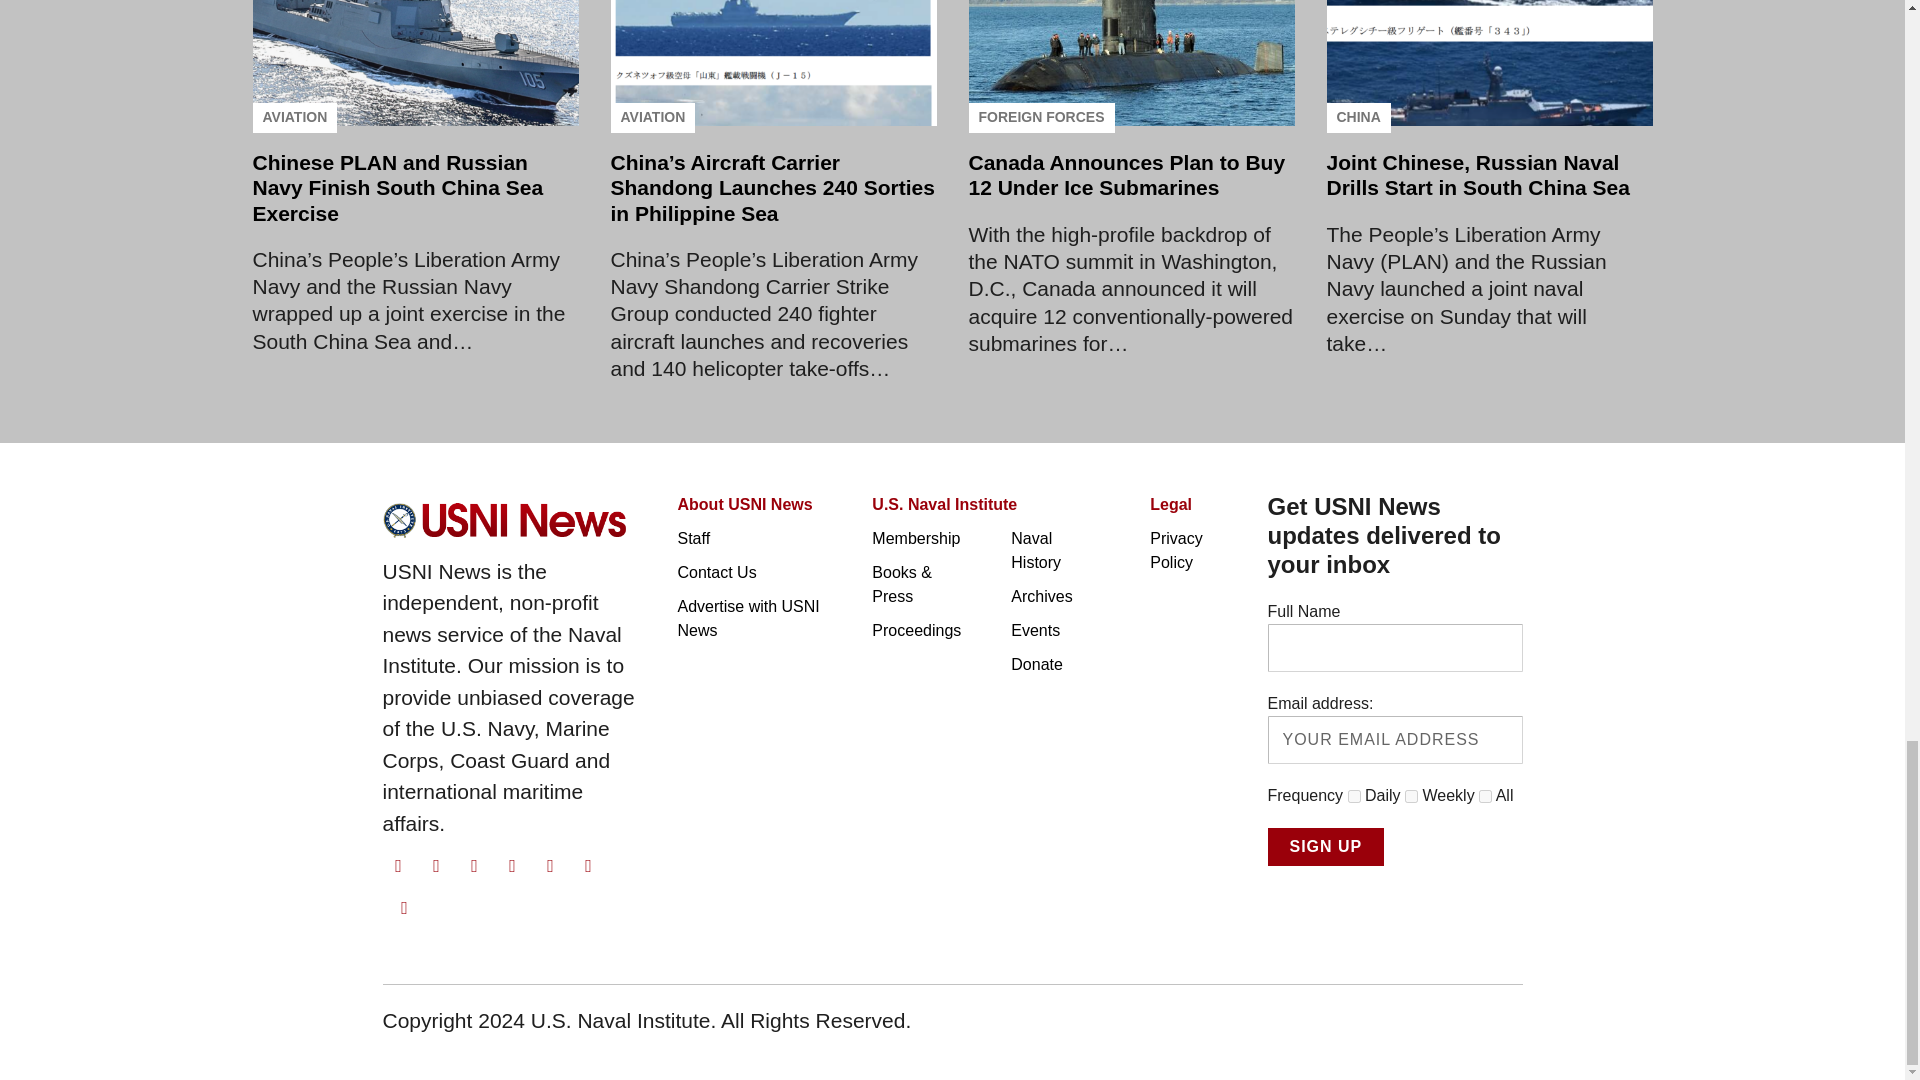 This screenshot has width=1920, height=1080. Describe the element at coordinates (1484, 796) in the screenshot. I see `a4211728d9` at that location.